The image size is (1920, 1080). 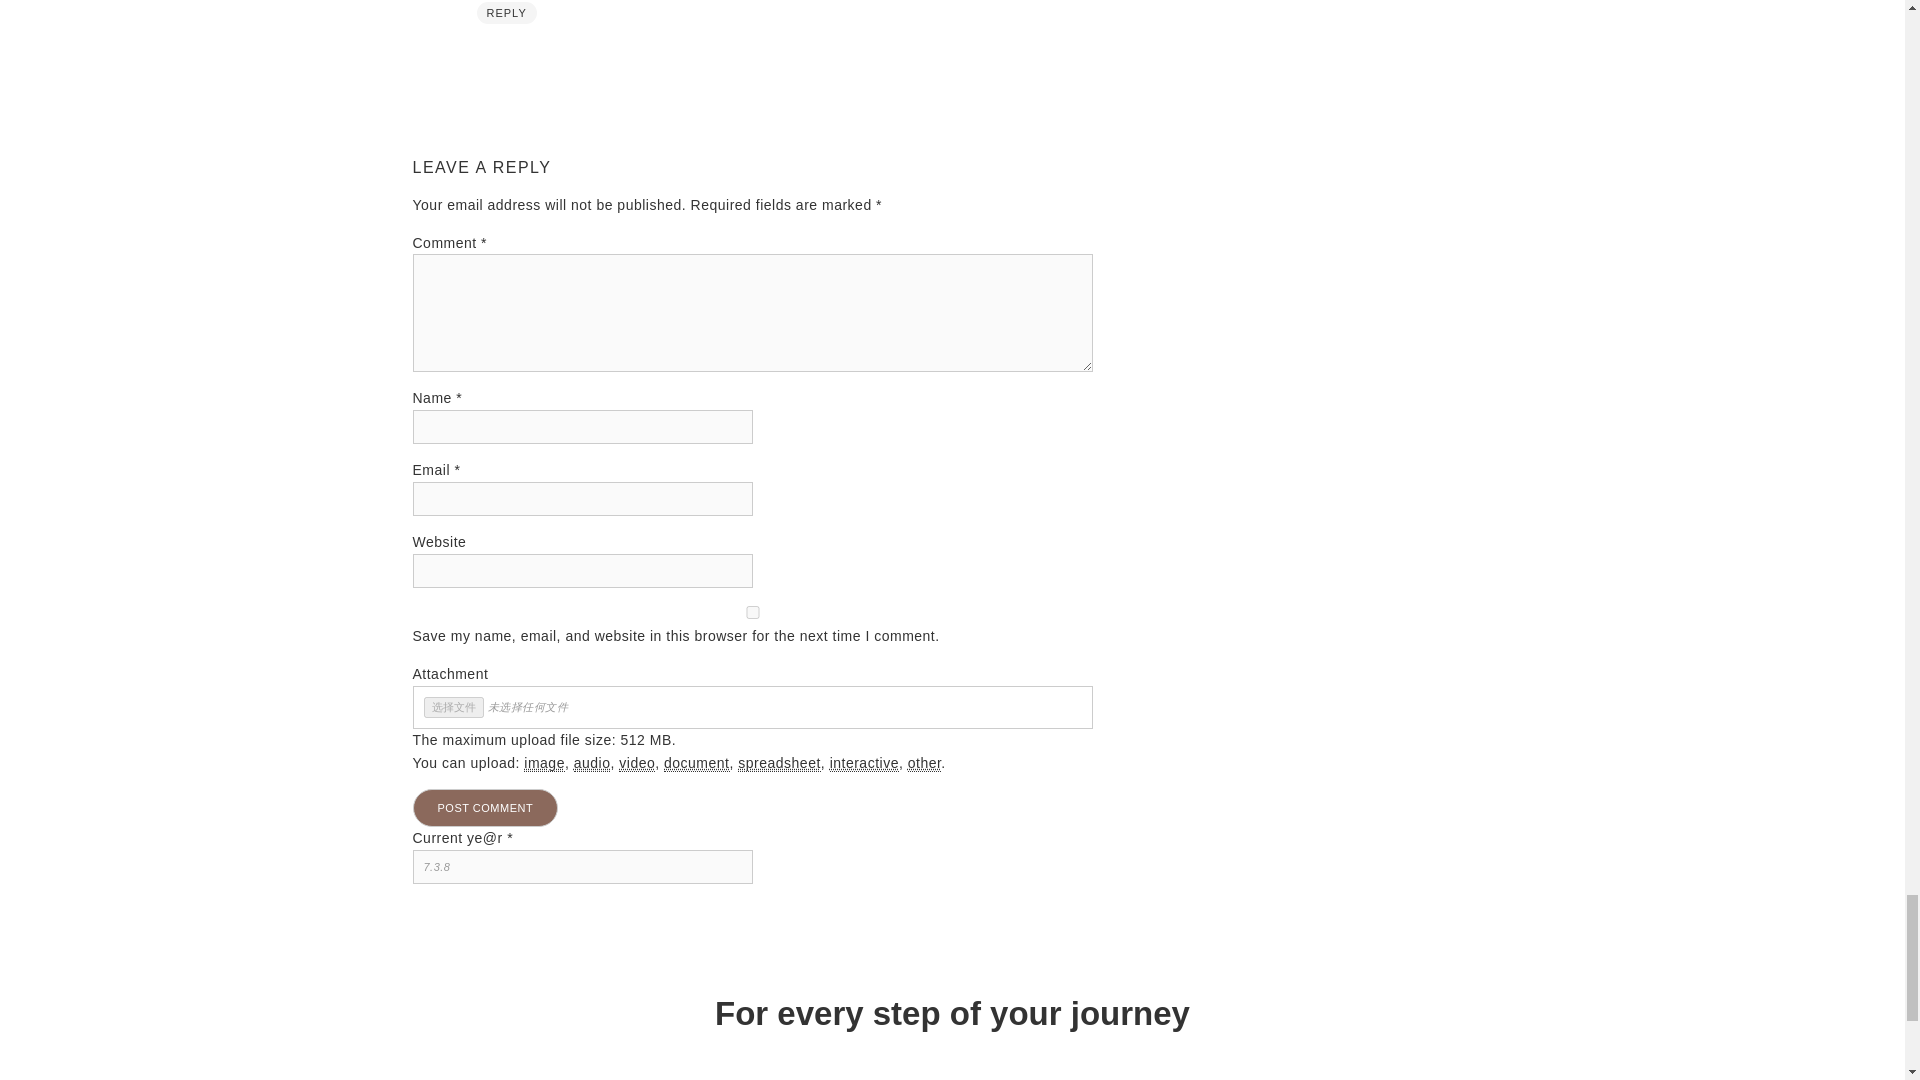 What do you see at coordinates (582, 866) in the screenshot?
I see `7.3.8` at bounding box center [582, 866].